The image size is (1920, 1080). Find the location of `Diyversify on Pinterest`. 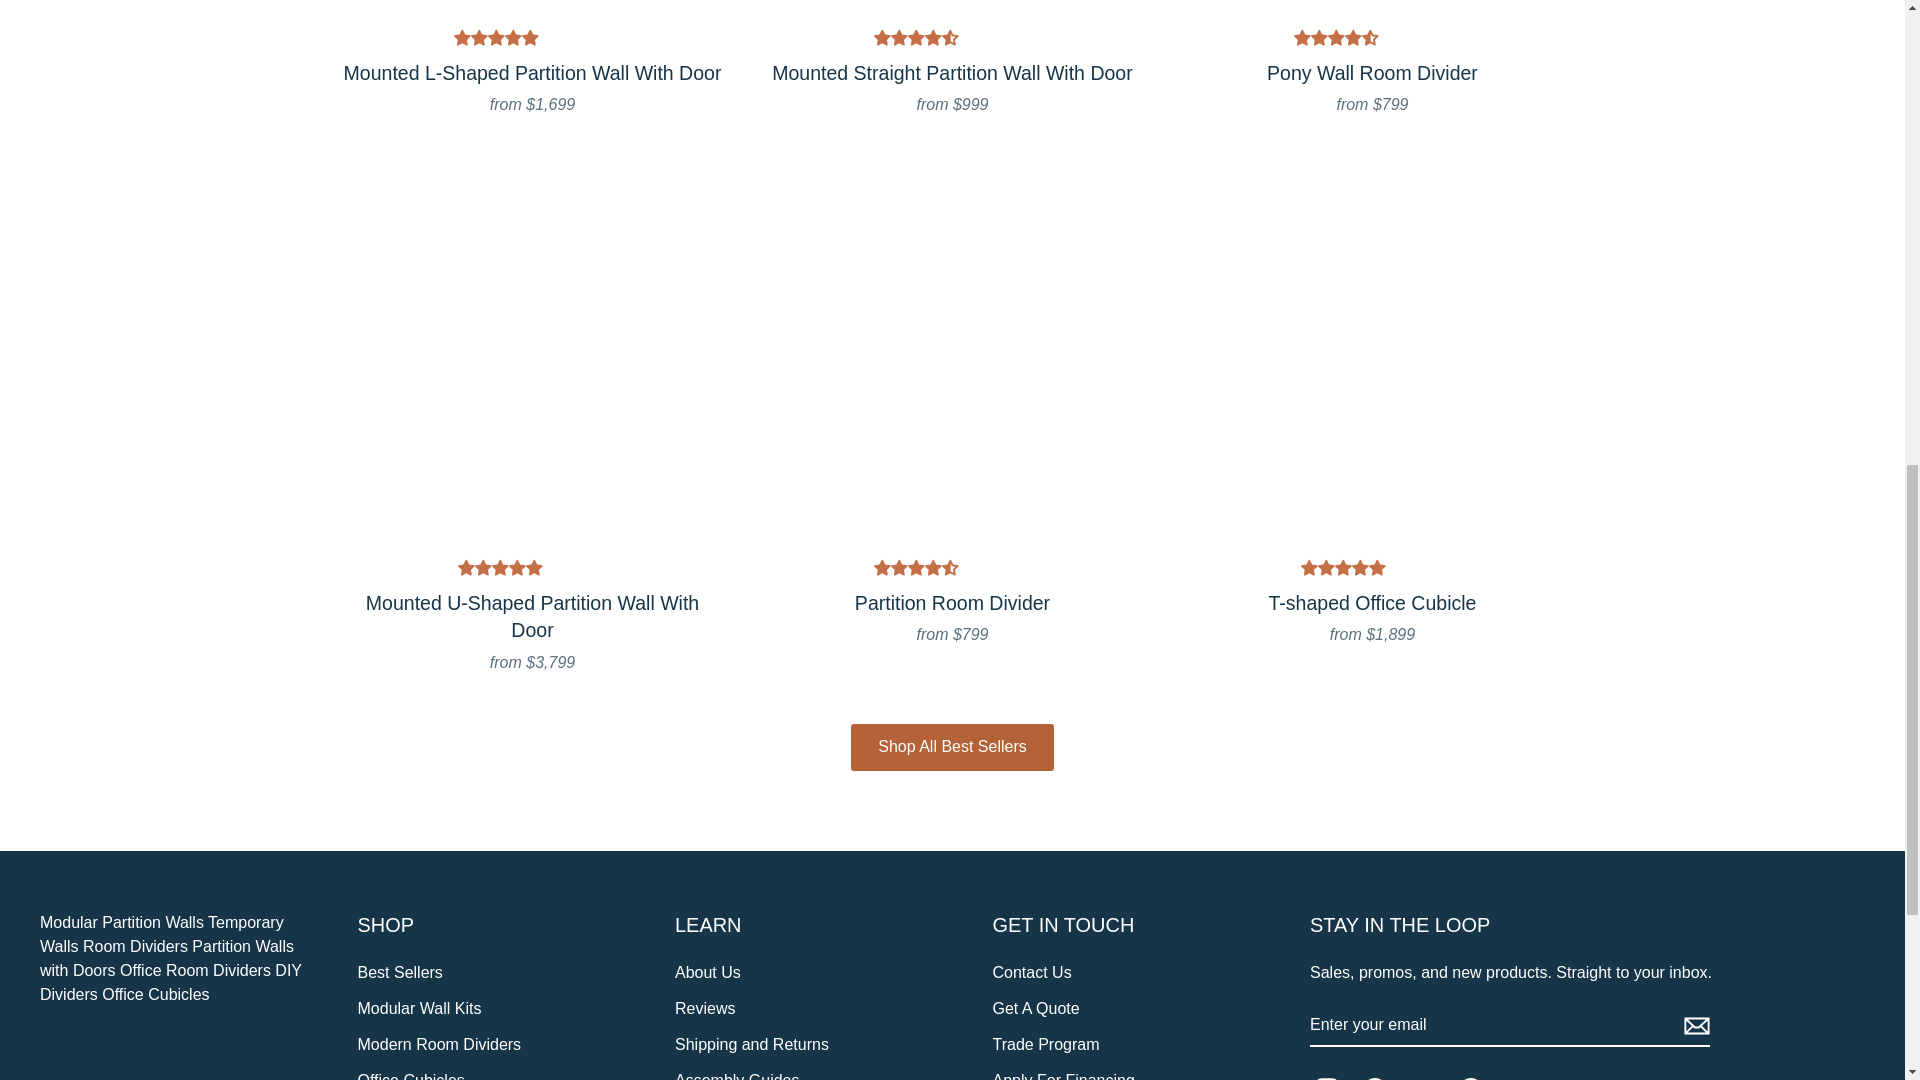

Diyversify on Pinterest is located at coordinates (1478, 1072).